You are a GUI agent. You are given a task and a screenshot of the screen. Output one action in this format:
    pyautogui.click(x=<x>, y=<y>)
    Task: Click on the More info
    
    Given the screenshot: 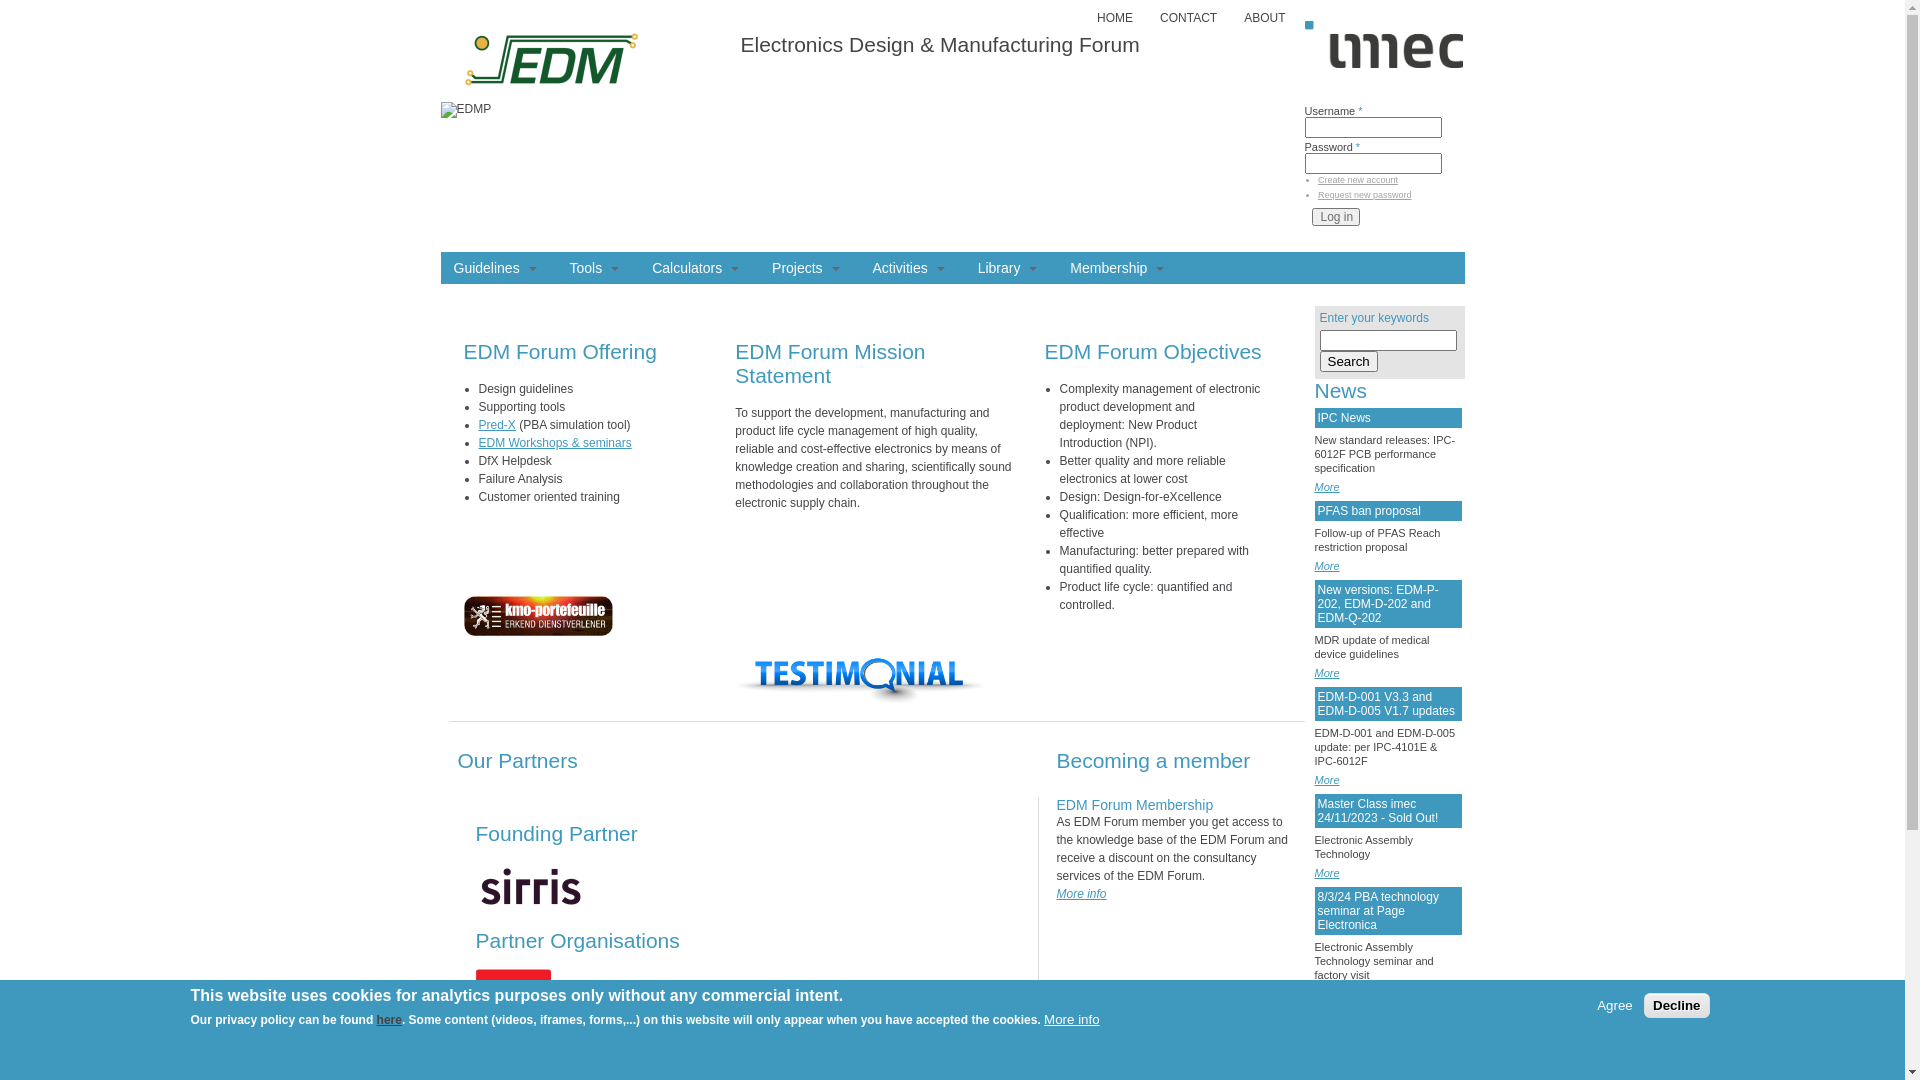 What is the action you would take?
    pyautogui.click(x=1072, y=1020)
    